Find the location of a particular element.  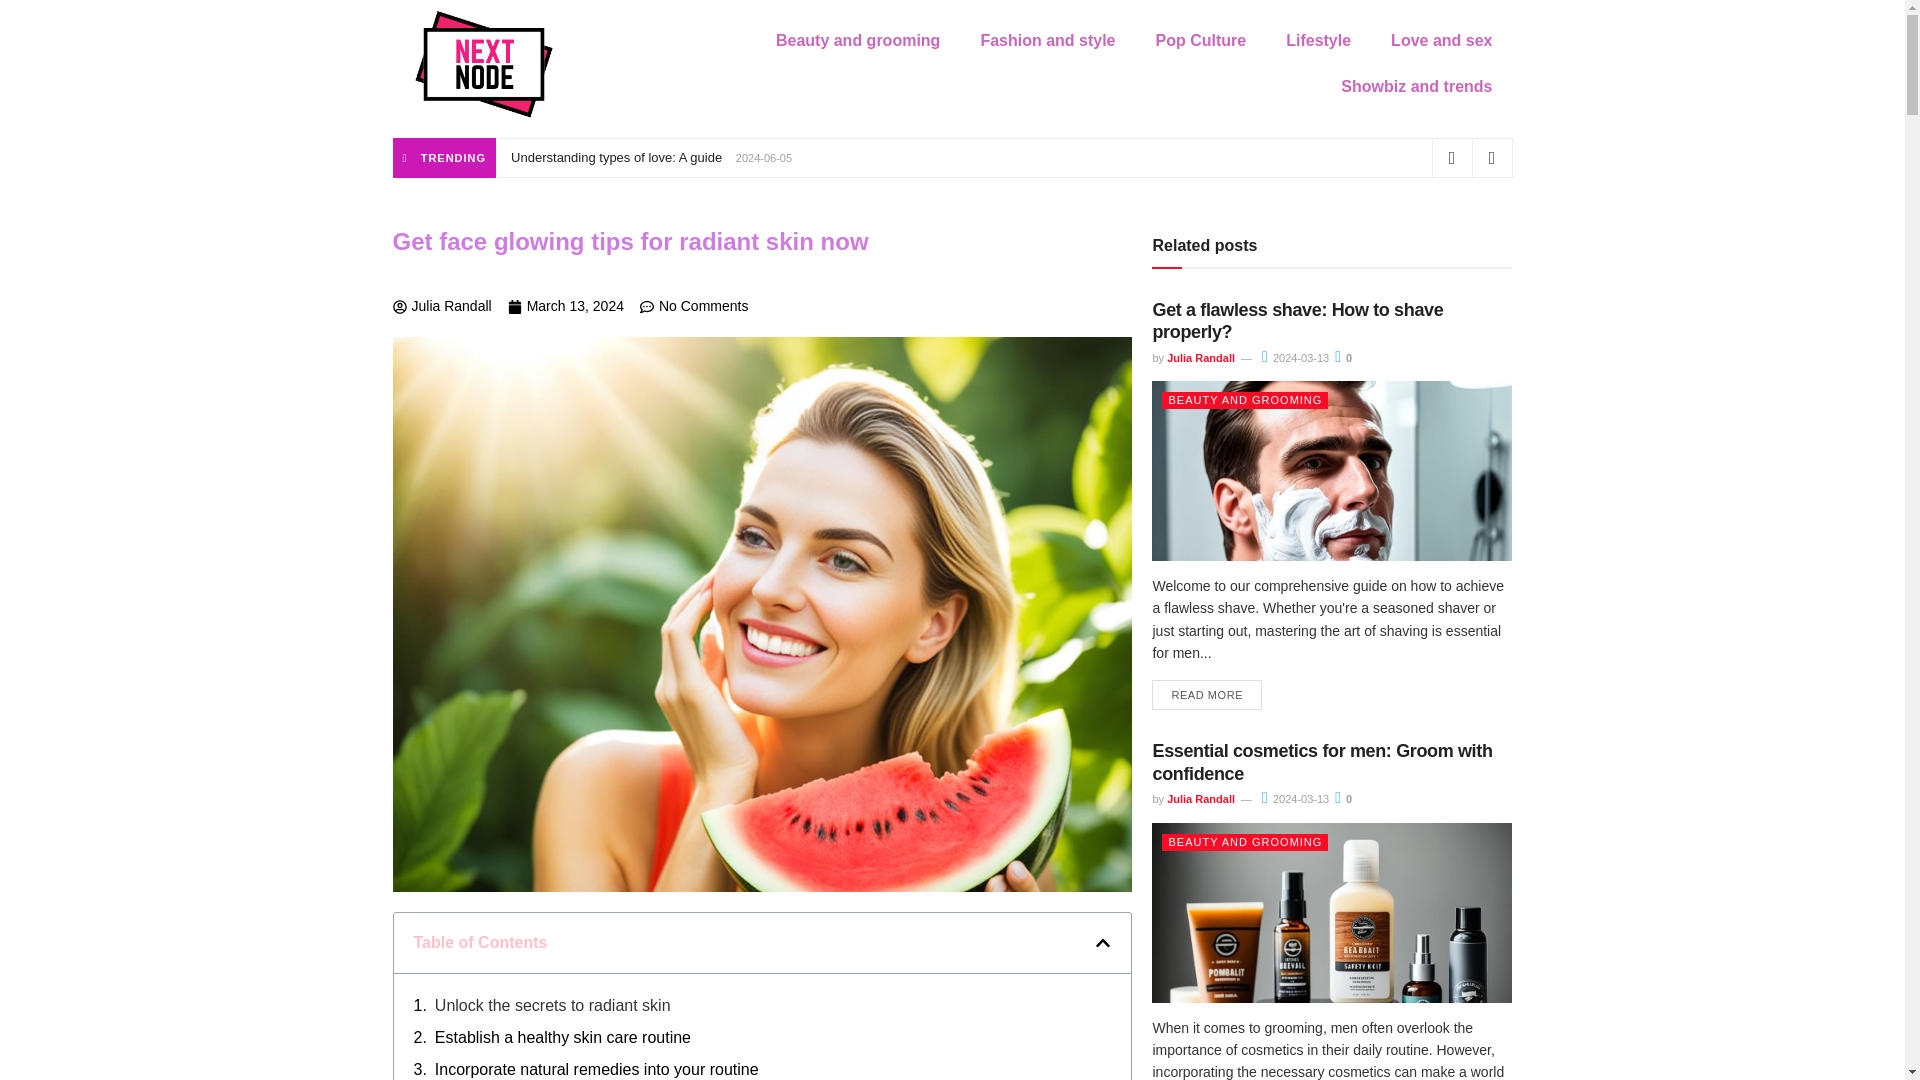

Julia Randall is located at coordinates (1200, 358).